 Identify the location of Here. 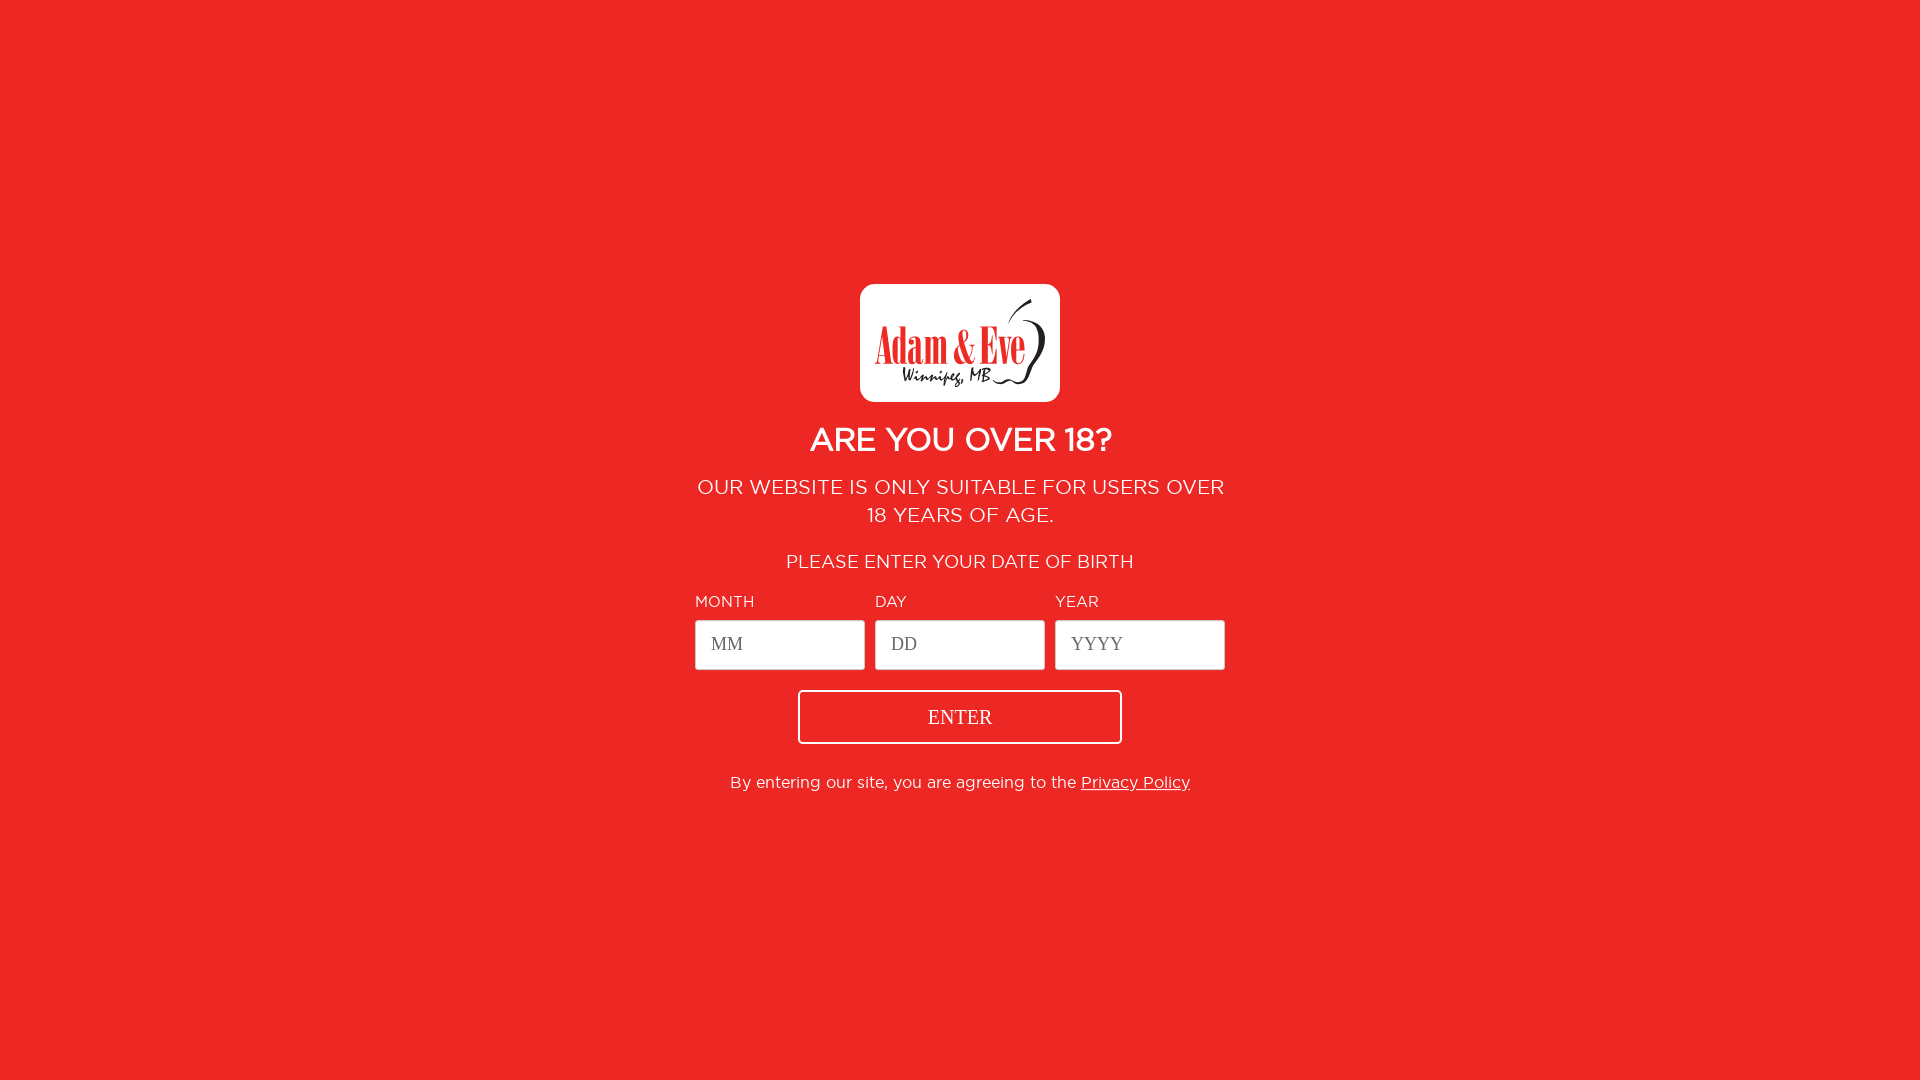
(830, 412).